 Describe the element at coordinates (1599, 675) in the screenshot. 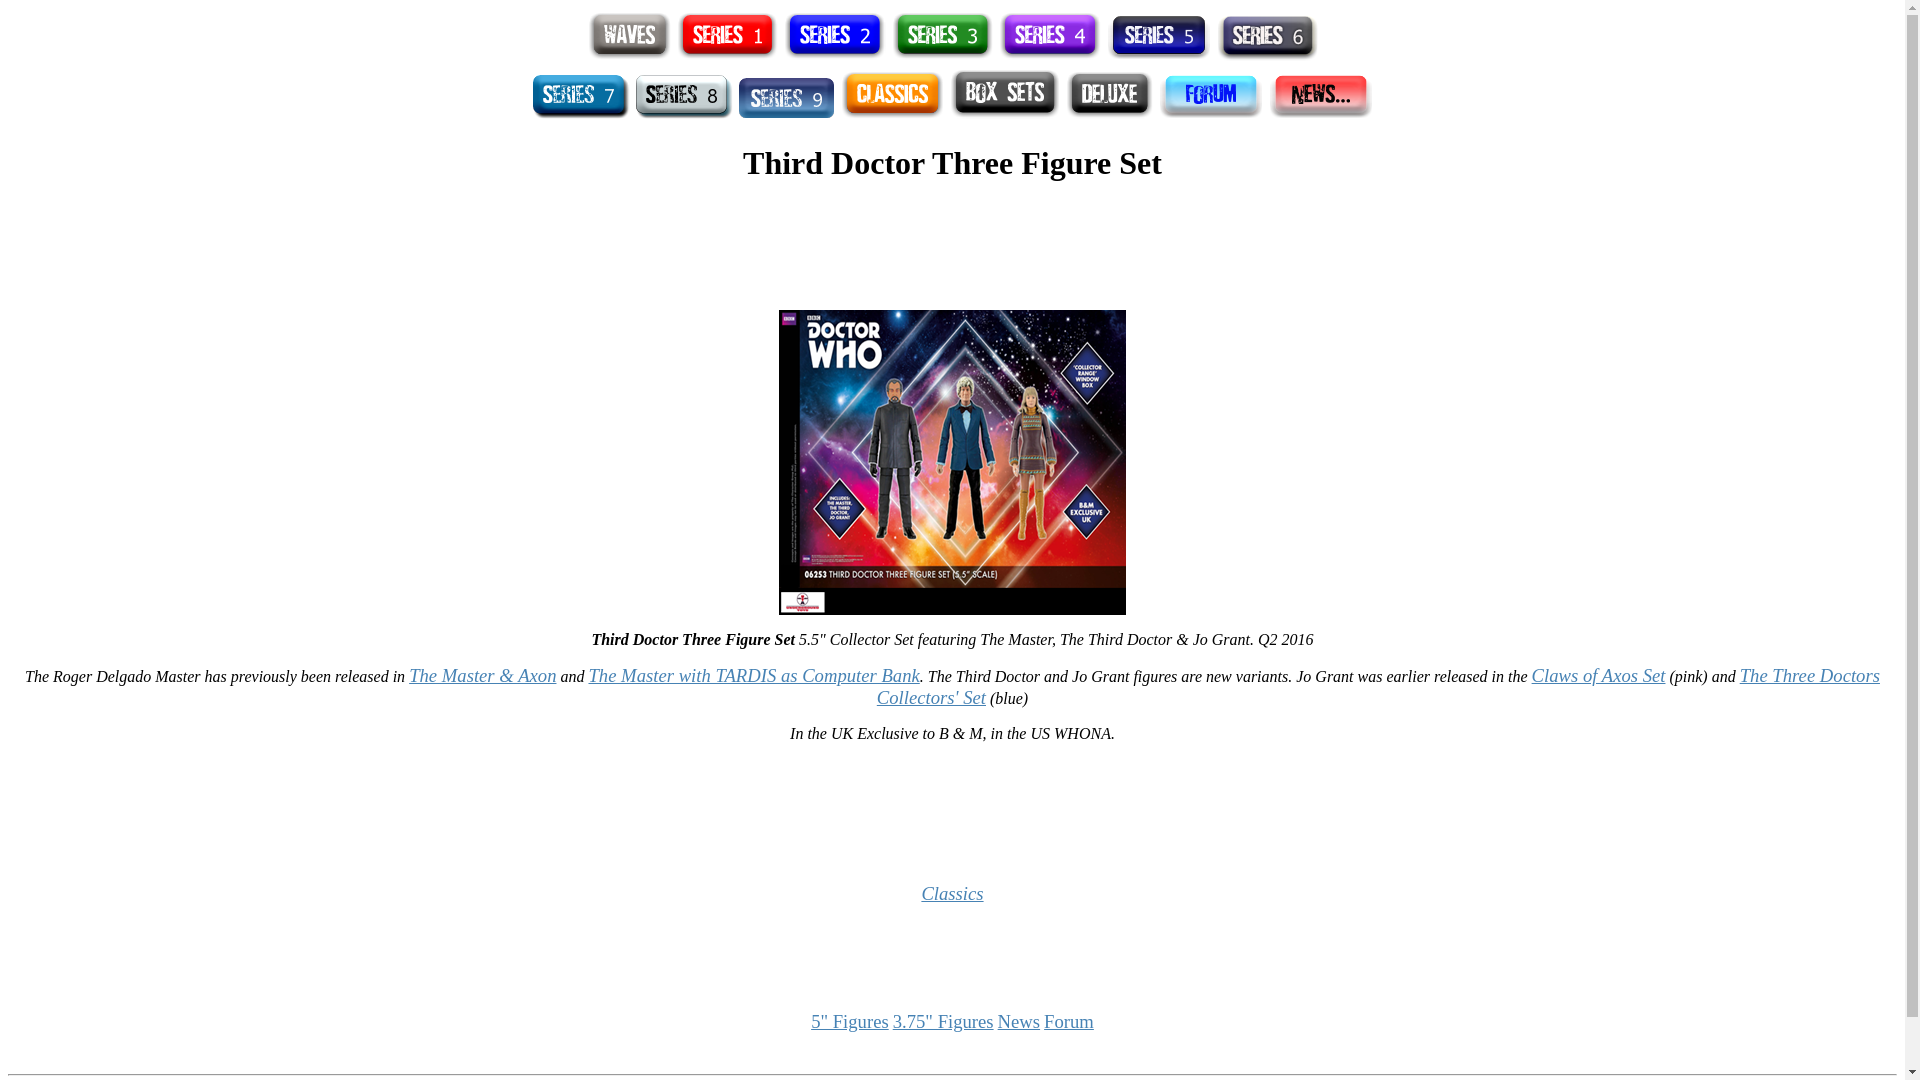

I see `Claws of Axos Set` at that location.